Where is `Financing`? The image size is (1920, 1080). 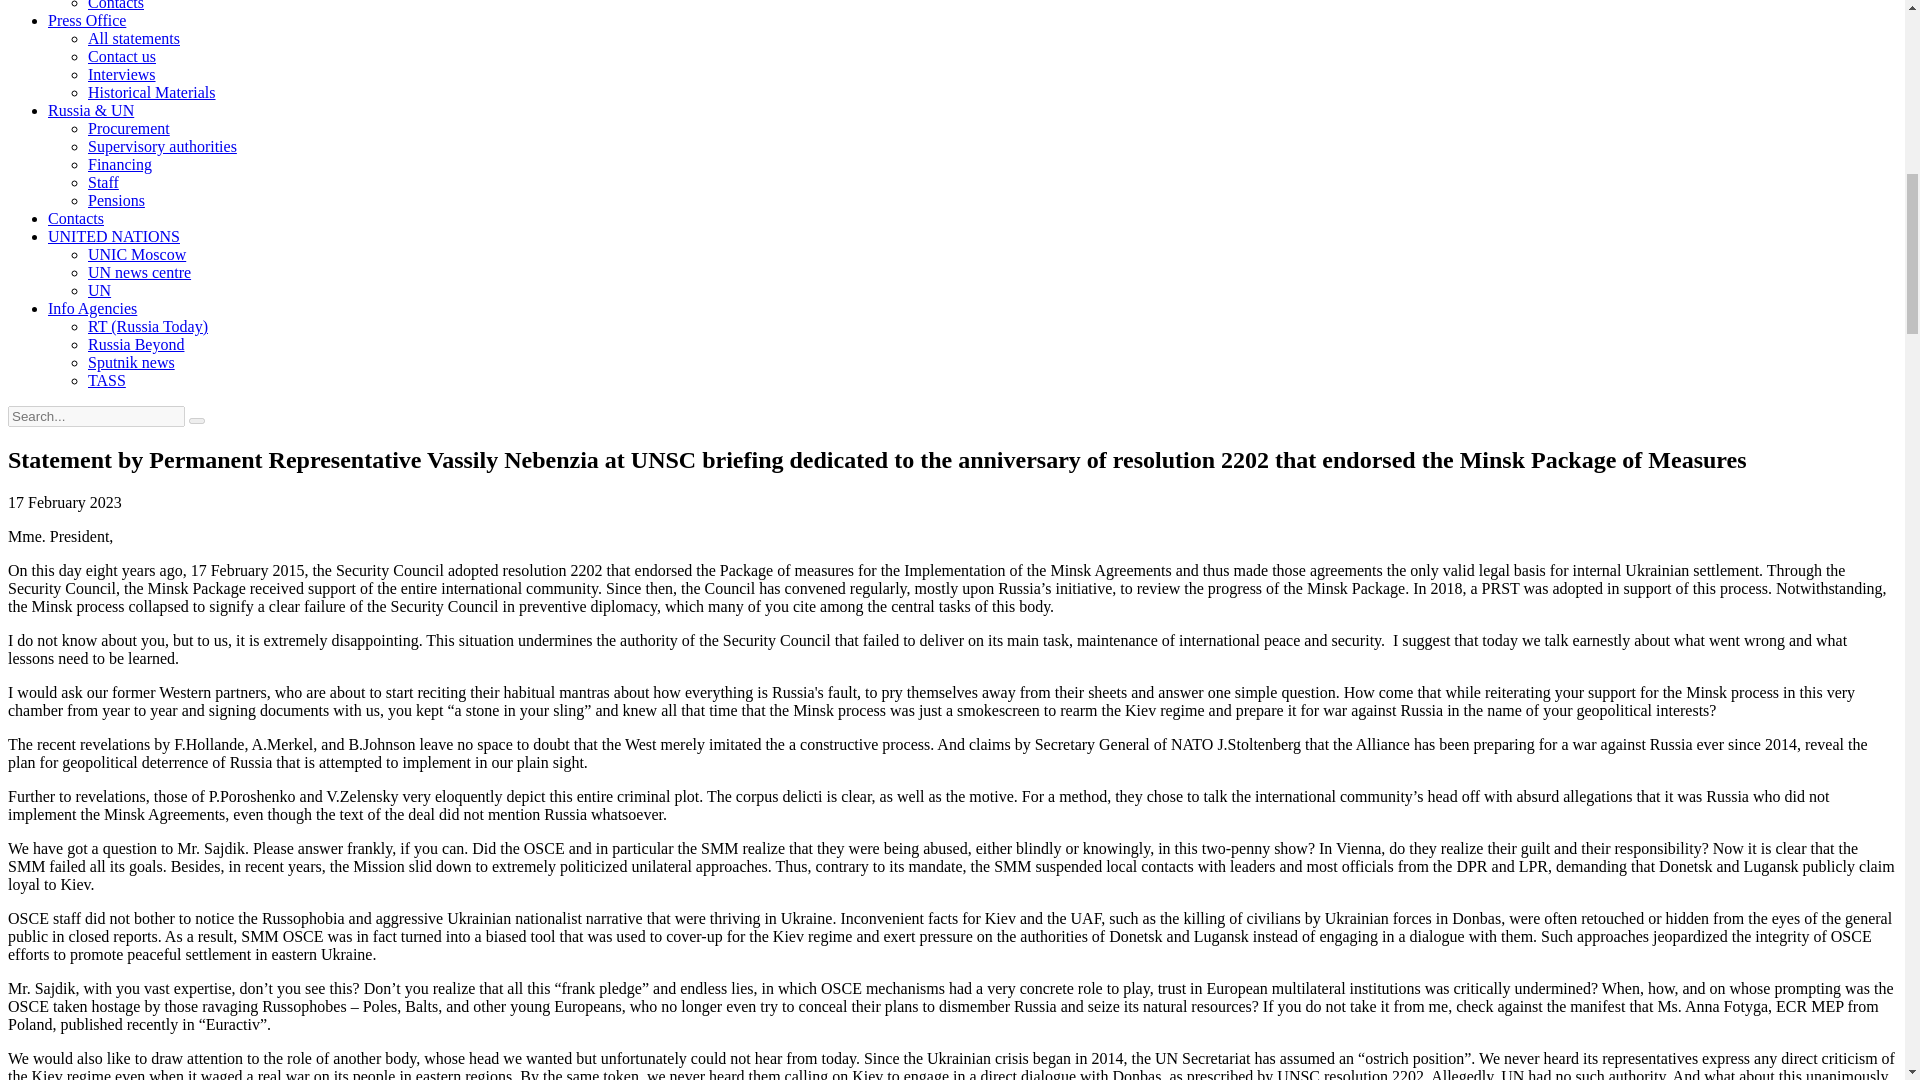
Financing is located at coordinates (120, 164).